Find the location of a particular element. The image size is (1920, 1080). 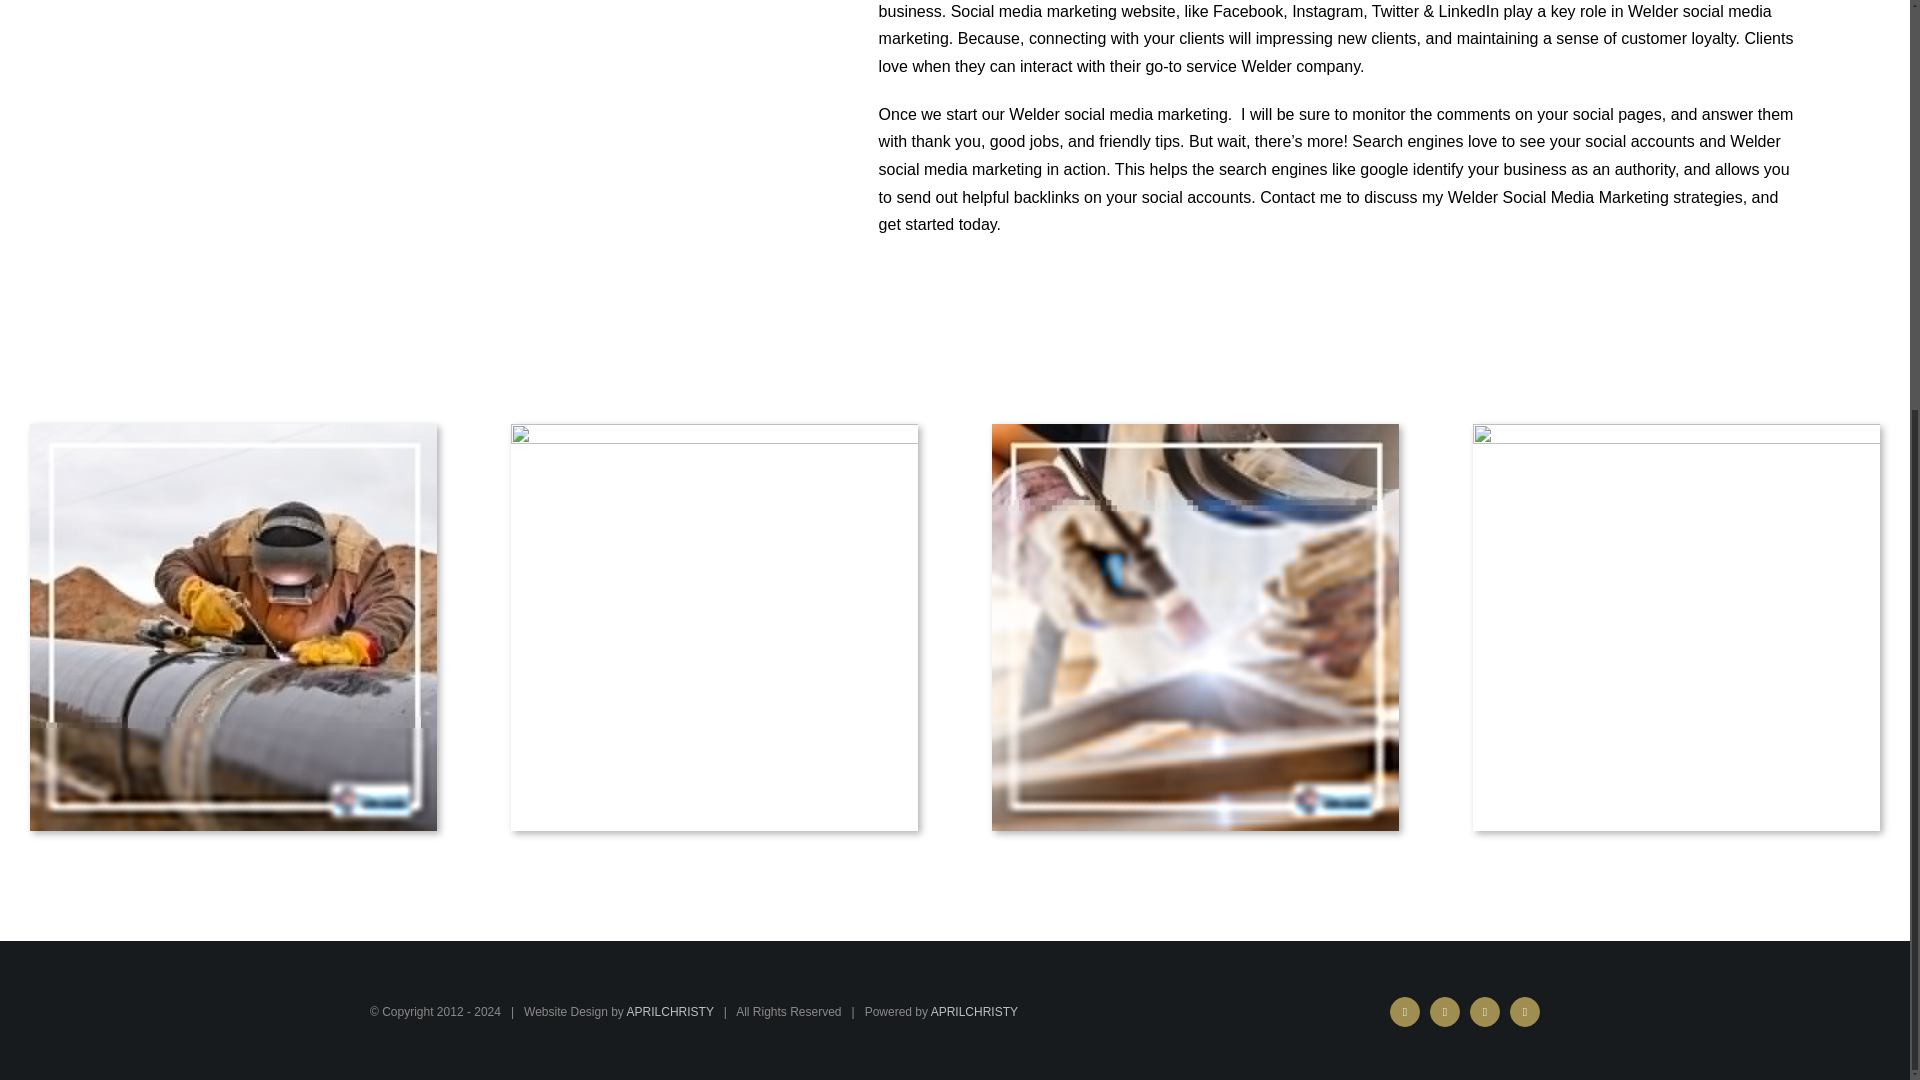

Instagram is located at coordinates (1484, 1012).